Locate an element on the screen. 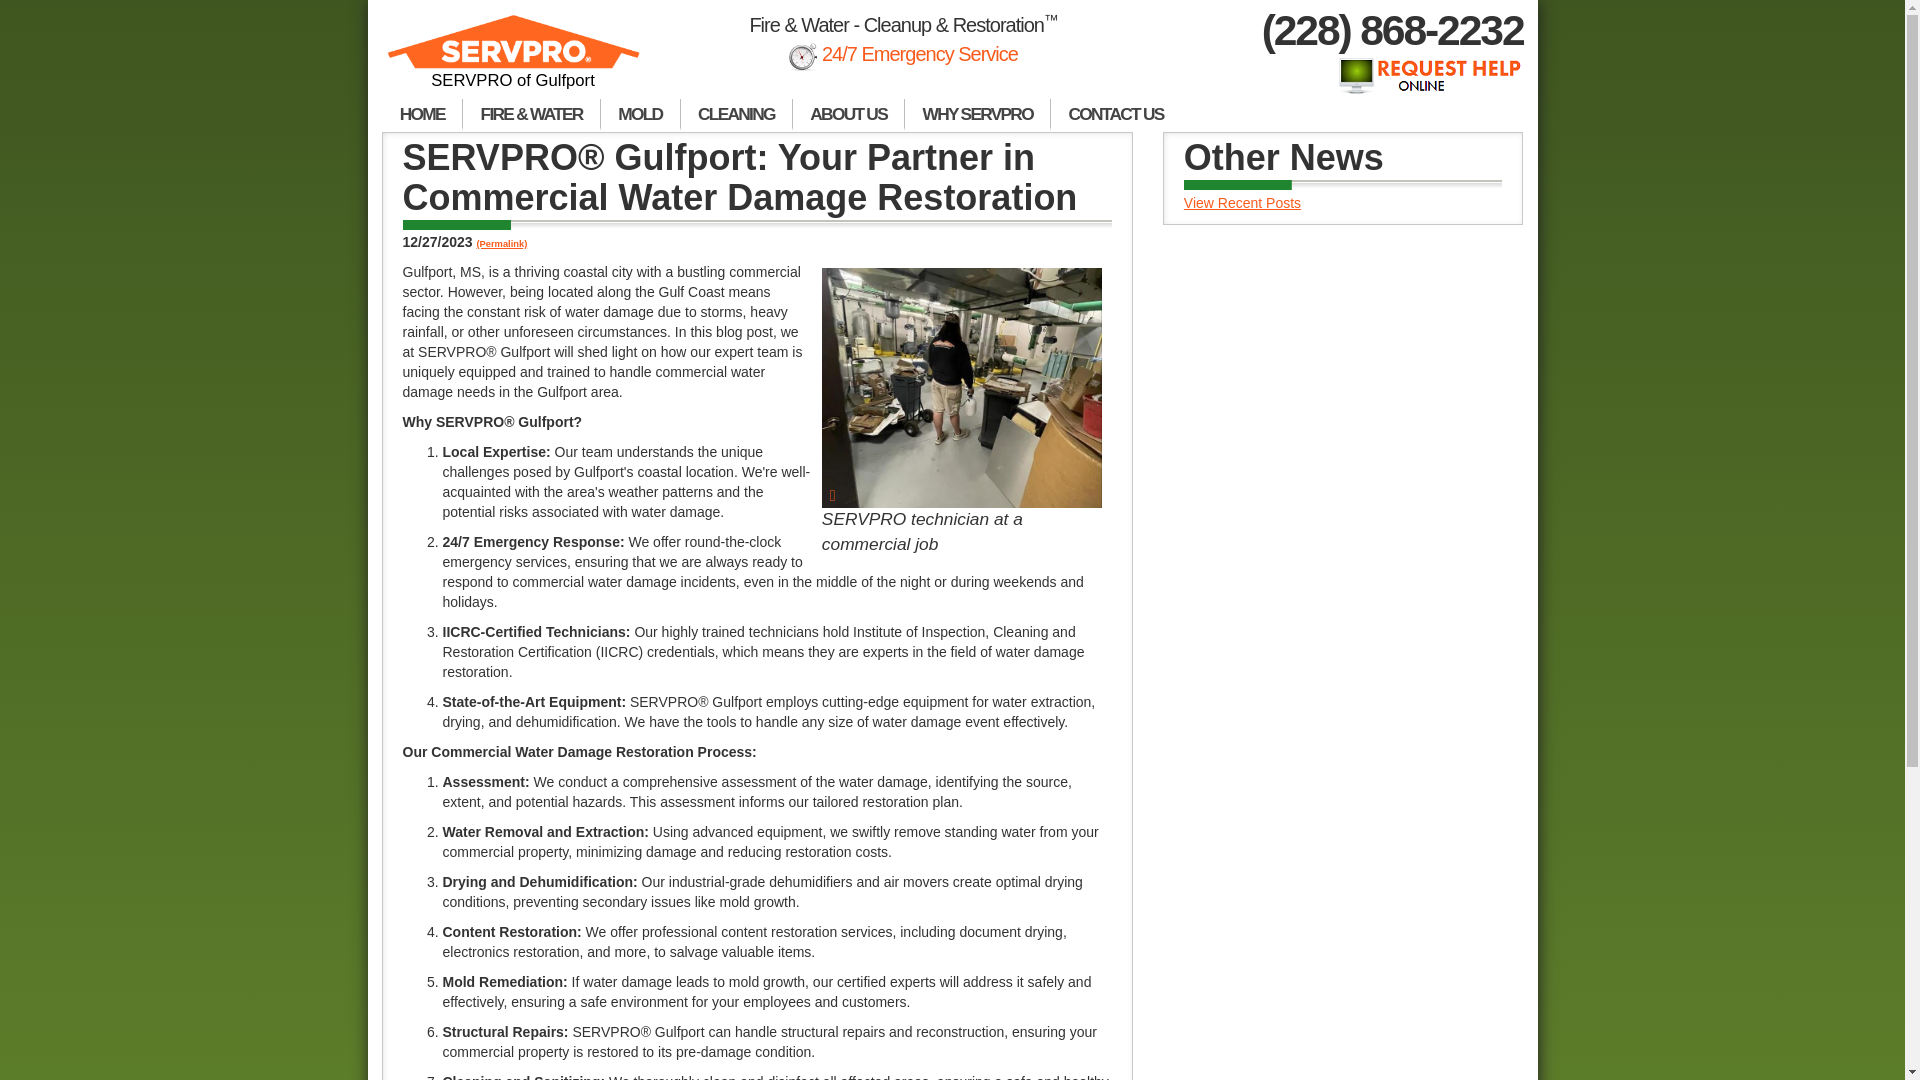 This screenshot has width=1920, height=1080. WHY SERVPRO is located at coordinates (977, 114).